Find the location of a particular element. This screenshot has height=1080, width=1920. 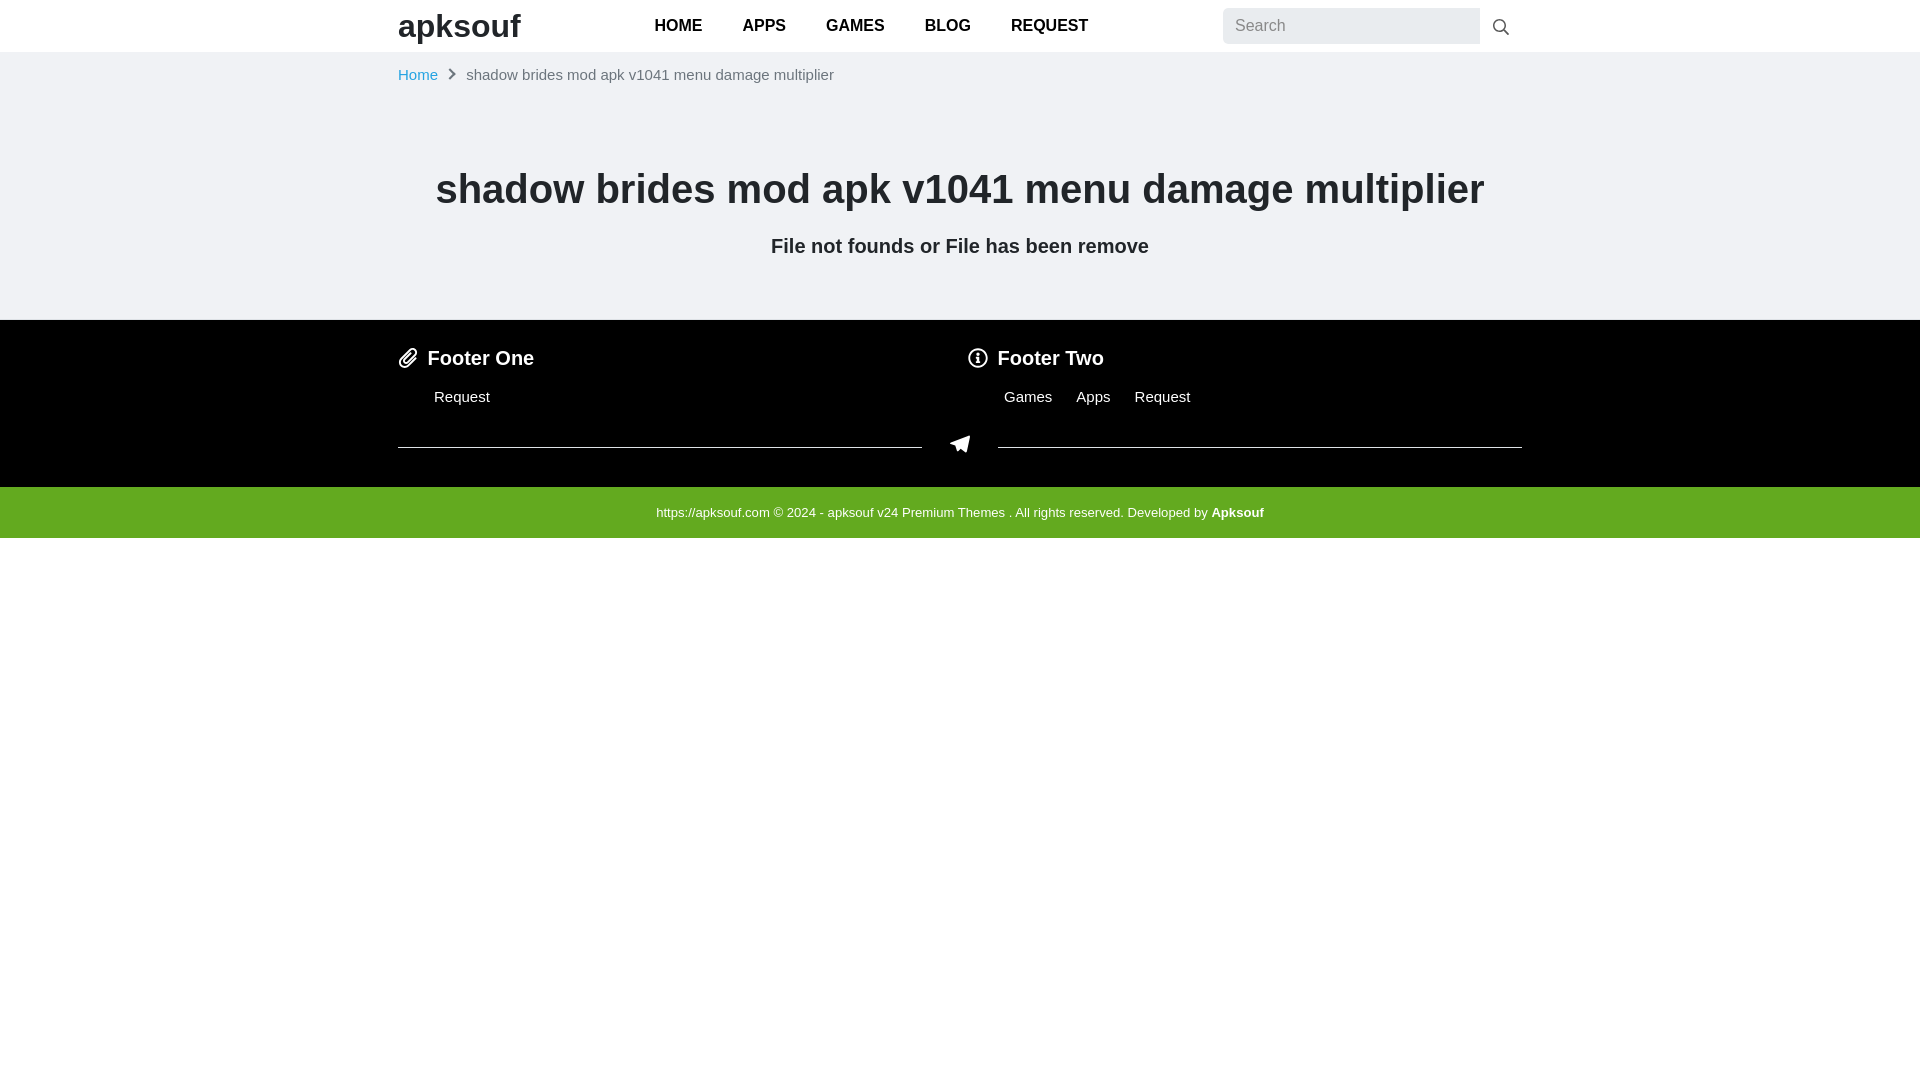

Games is located at coordinates (1028, 396).